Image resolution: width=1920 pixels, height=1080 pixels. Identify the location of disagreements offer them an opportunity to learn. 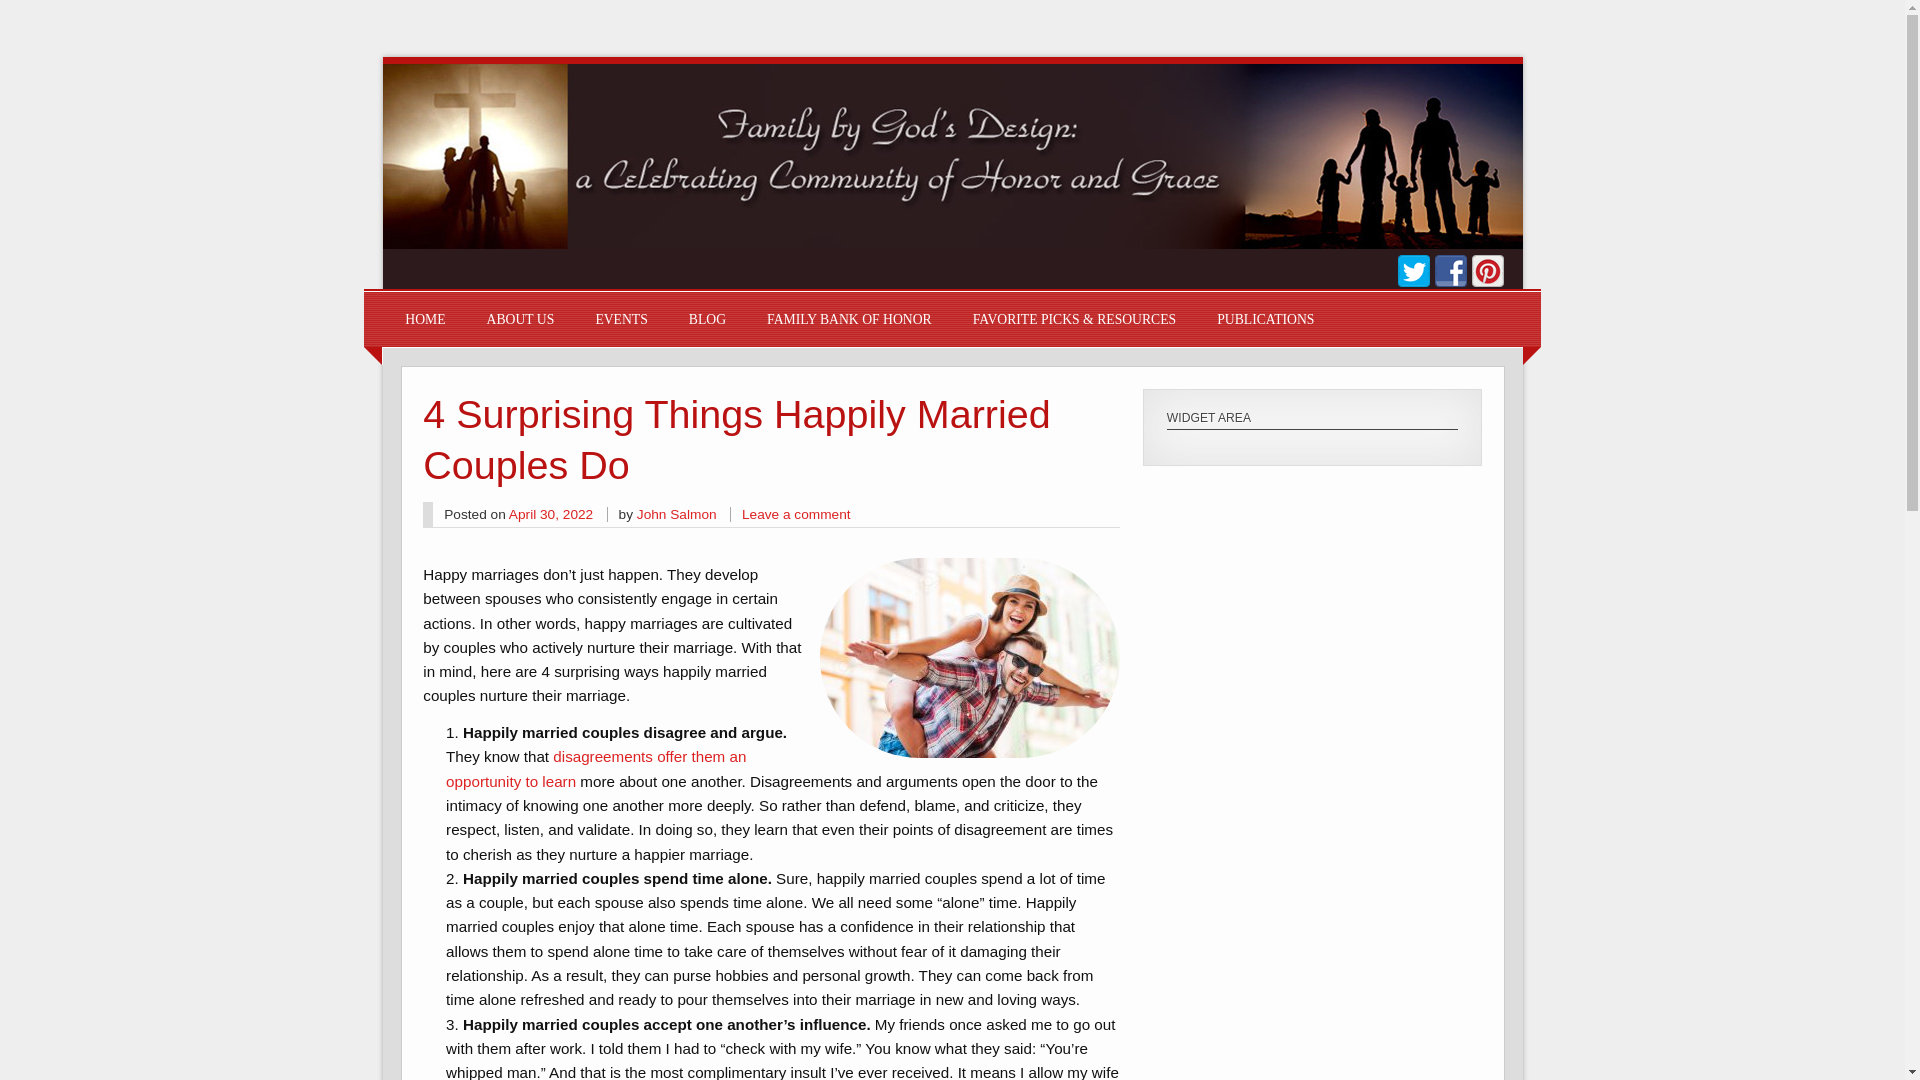
(596, 768).